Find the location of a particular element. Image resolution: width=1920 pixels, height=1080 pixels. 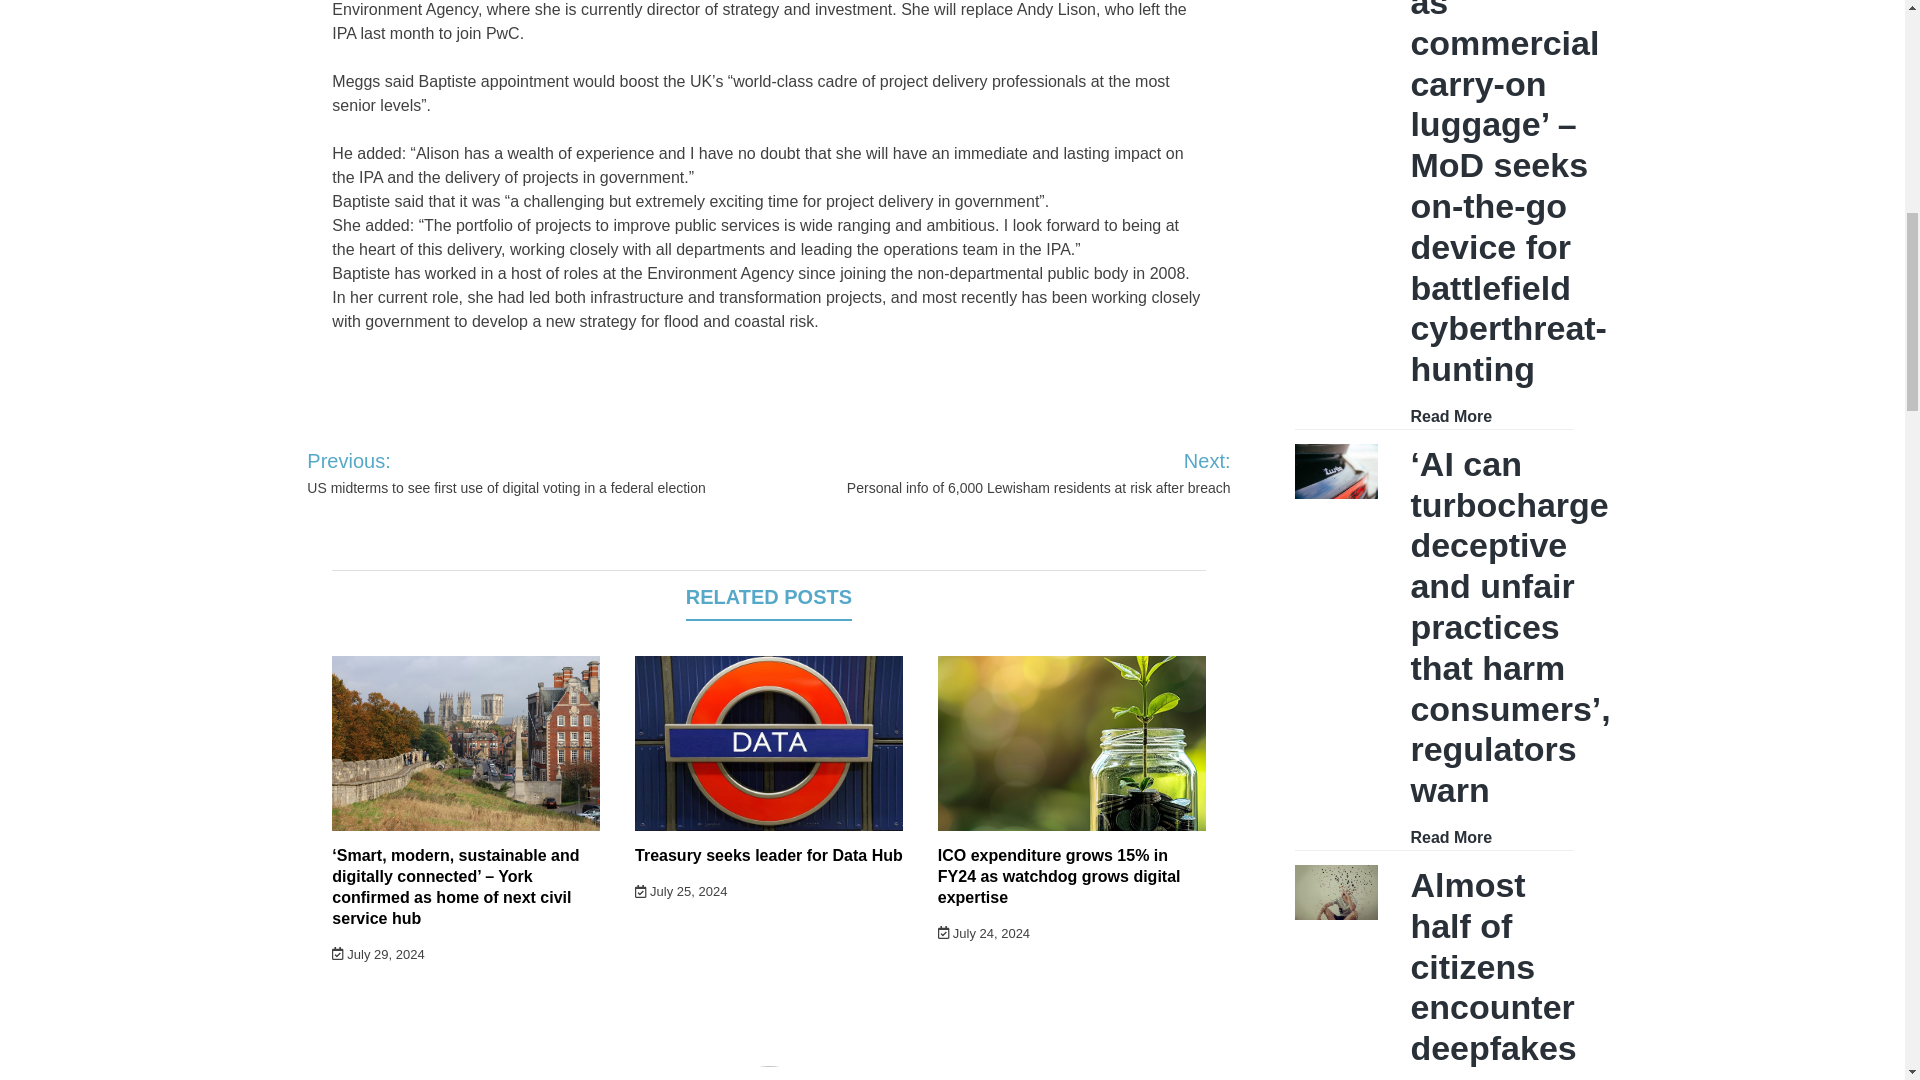

Treasury seeks leader for Data Hub is located at coordinates (768, 855).